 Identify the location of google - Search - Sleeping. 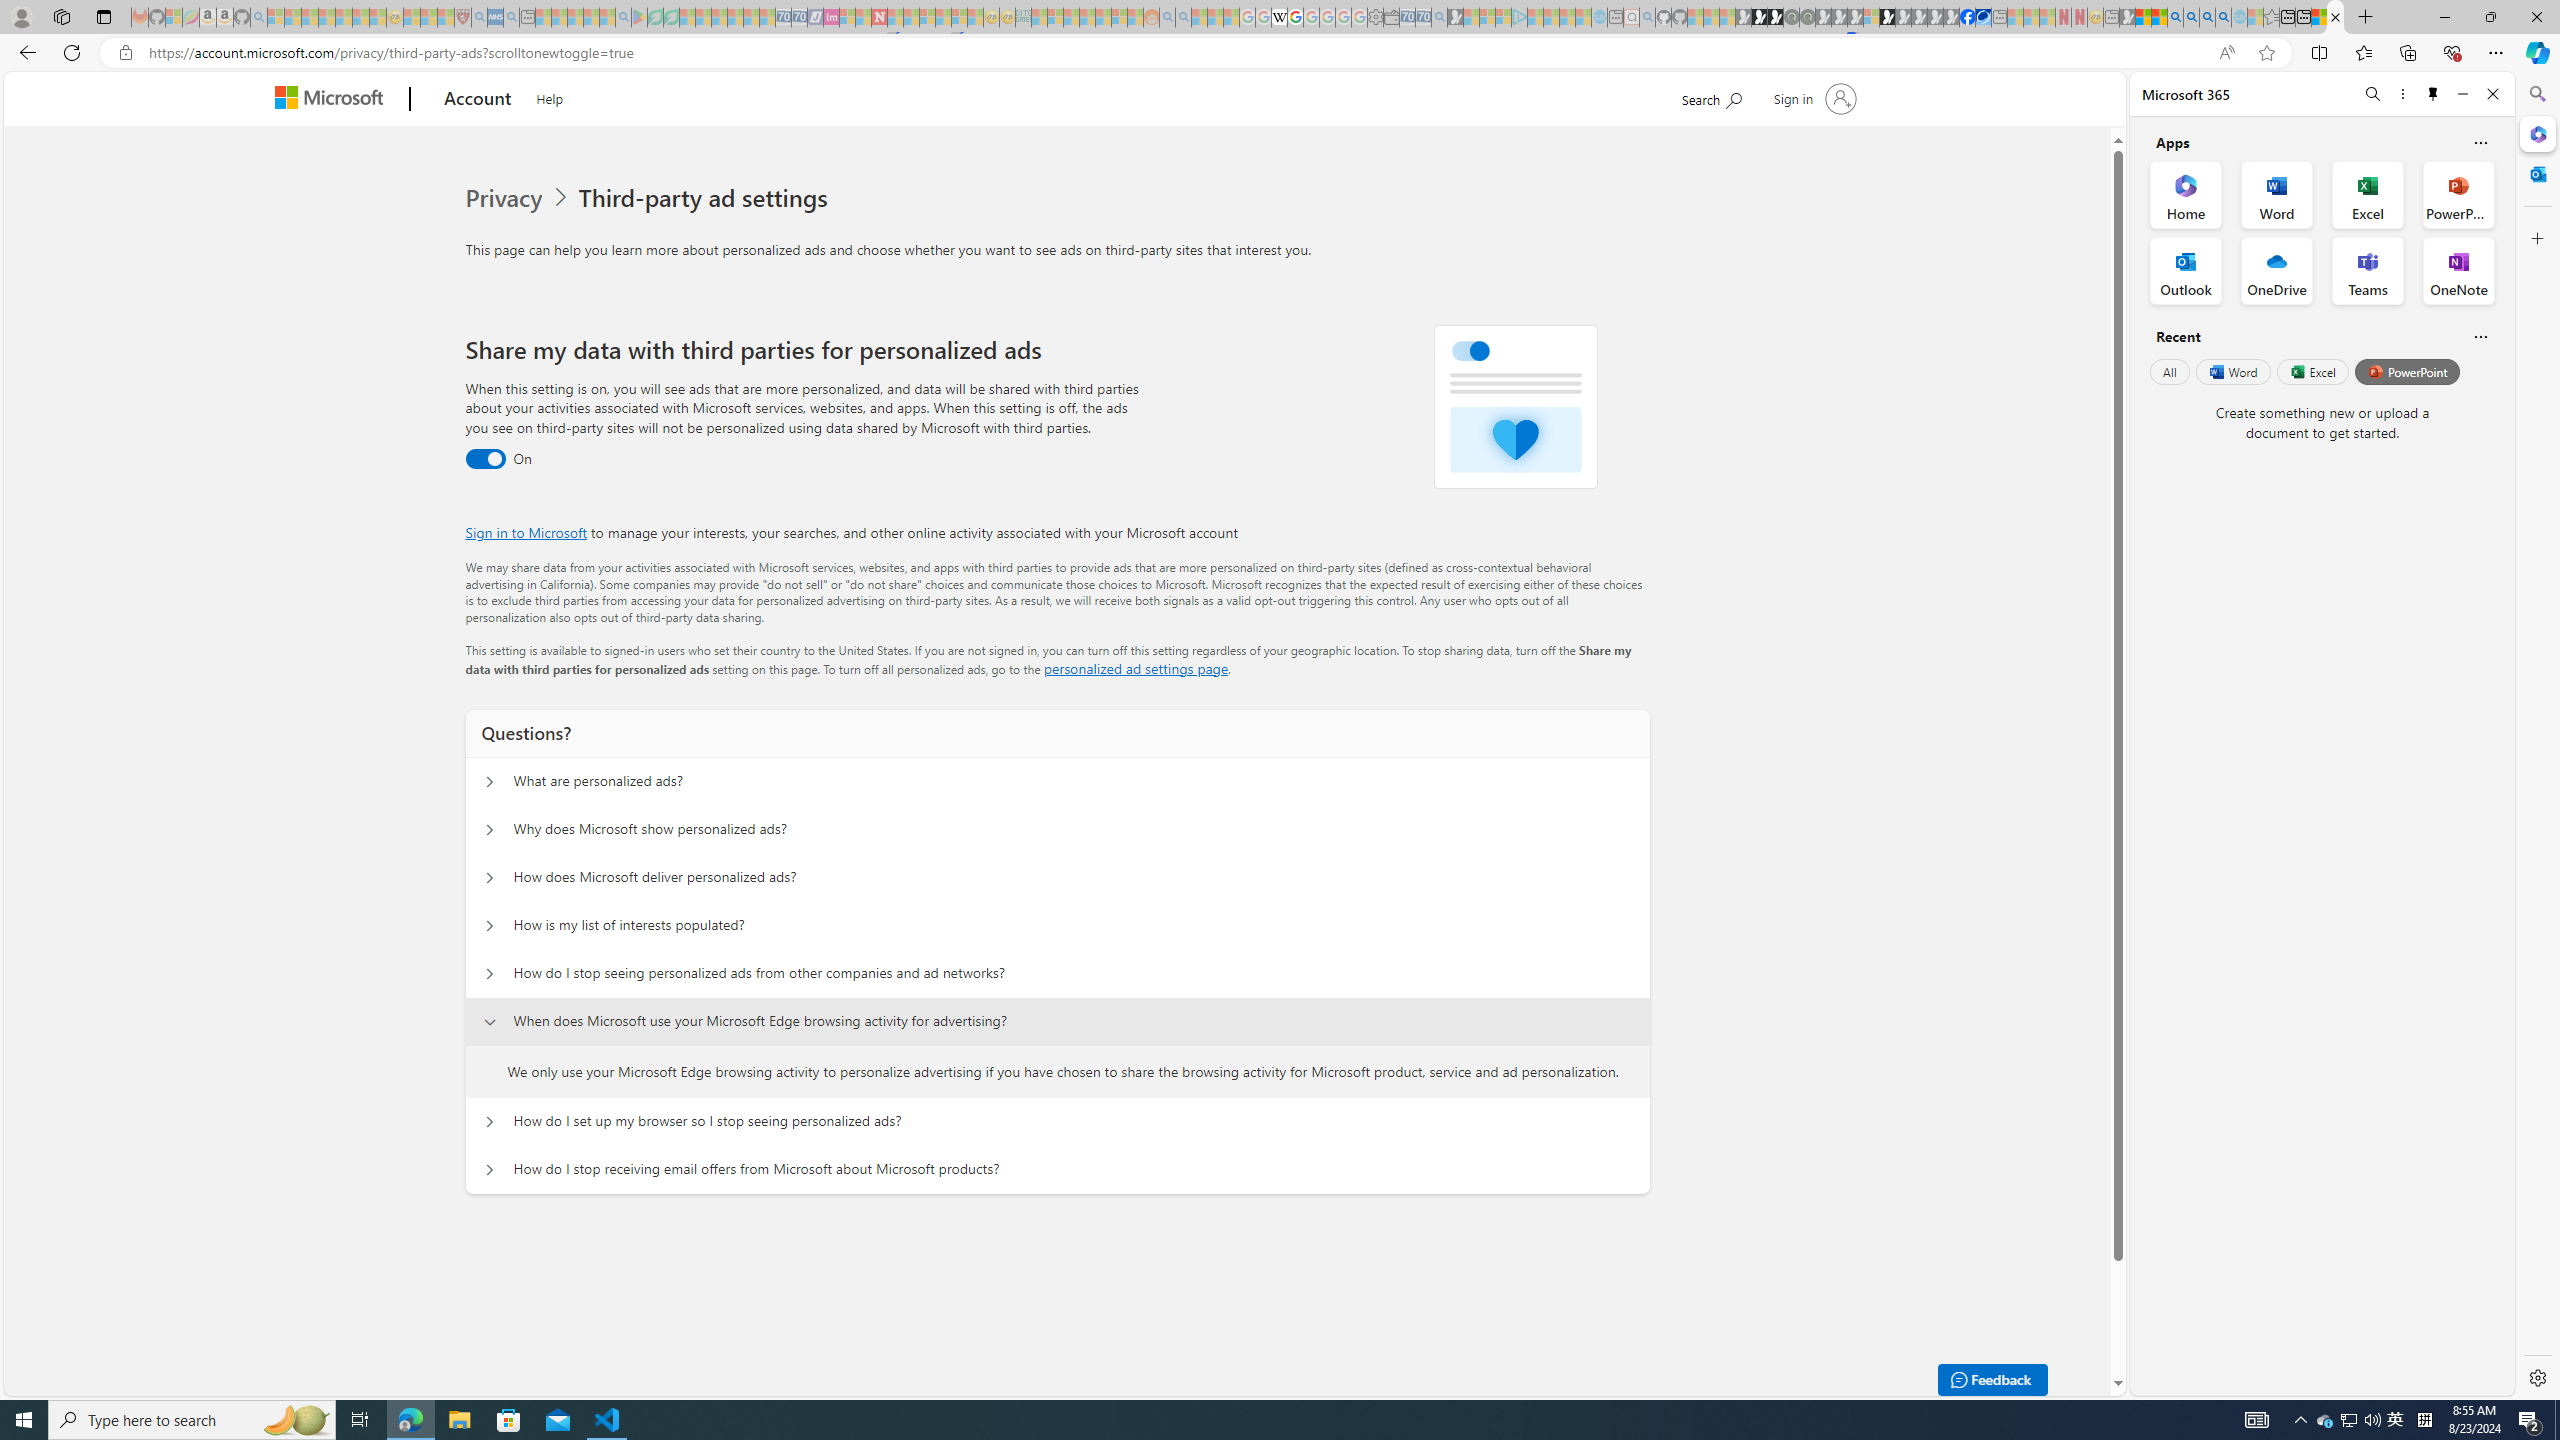
(623, 17).